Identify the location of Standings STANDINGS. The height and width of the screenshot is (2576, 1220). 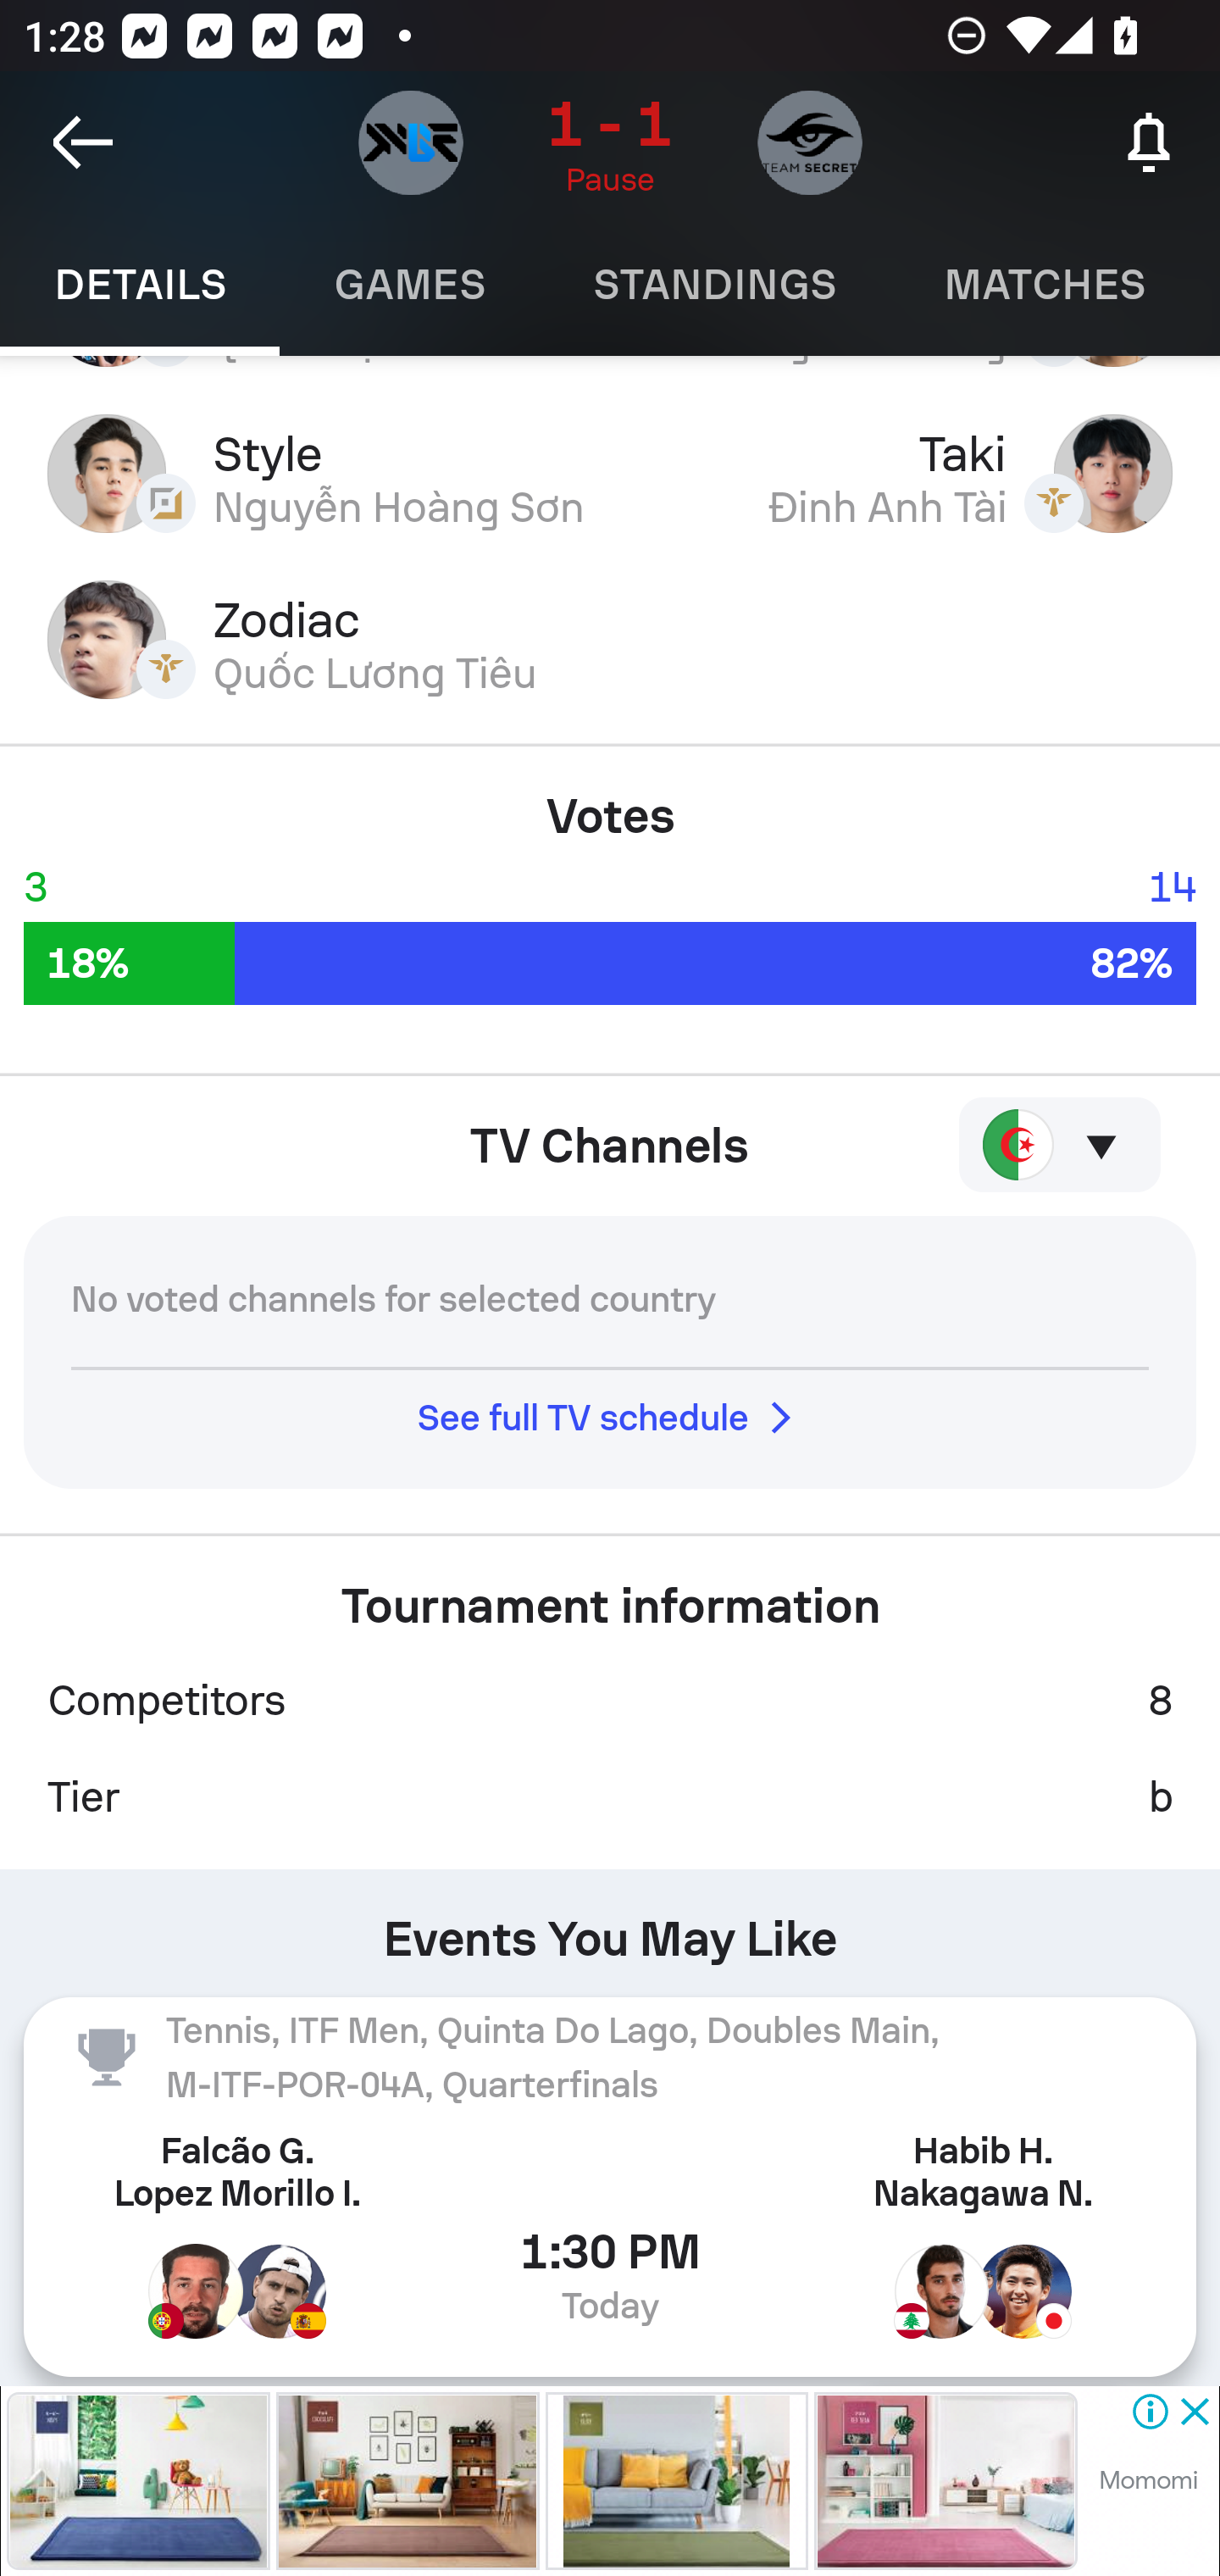
(713, 285).